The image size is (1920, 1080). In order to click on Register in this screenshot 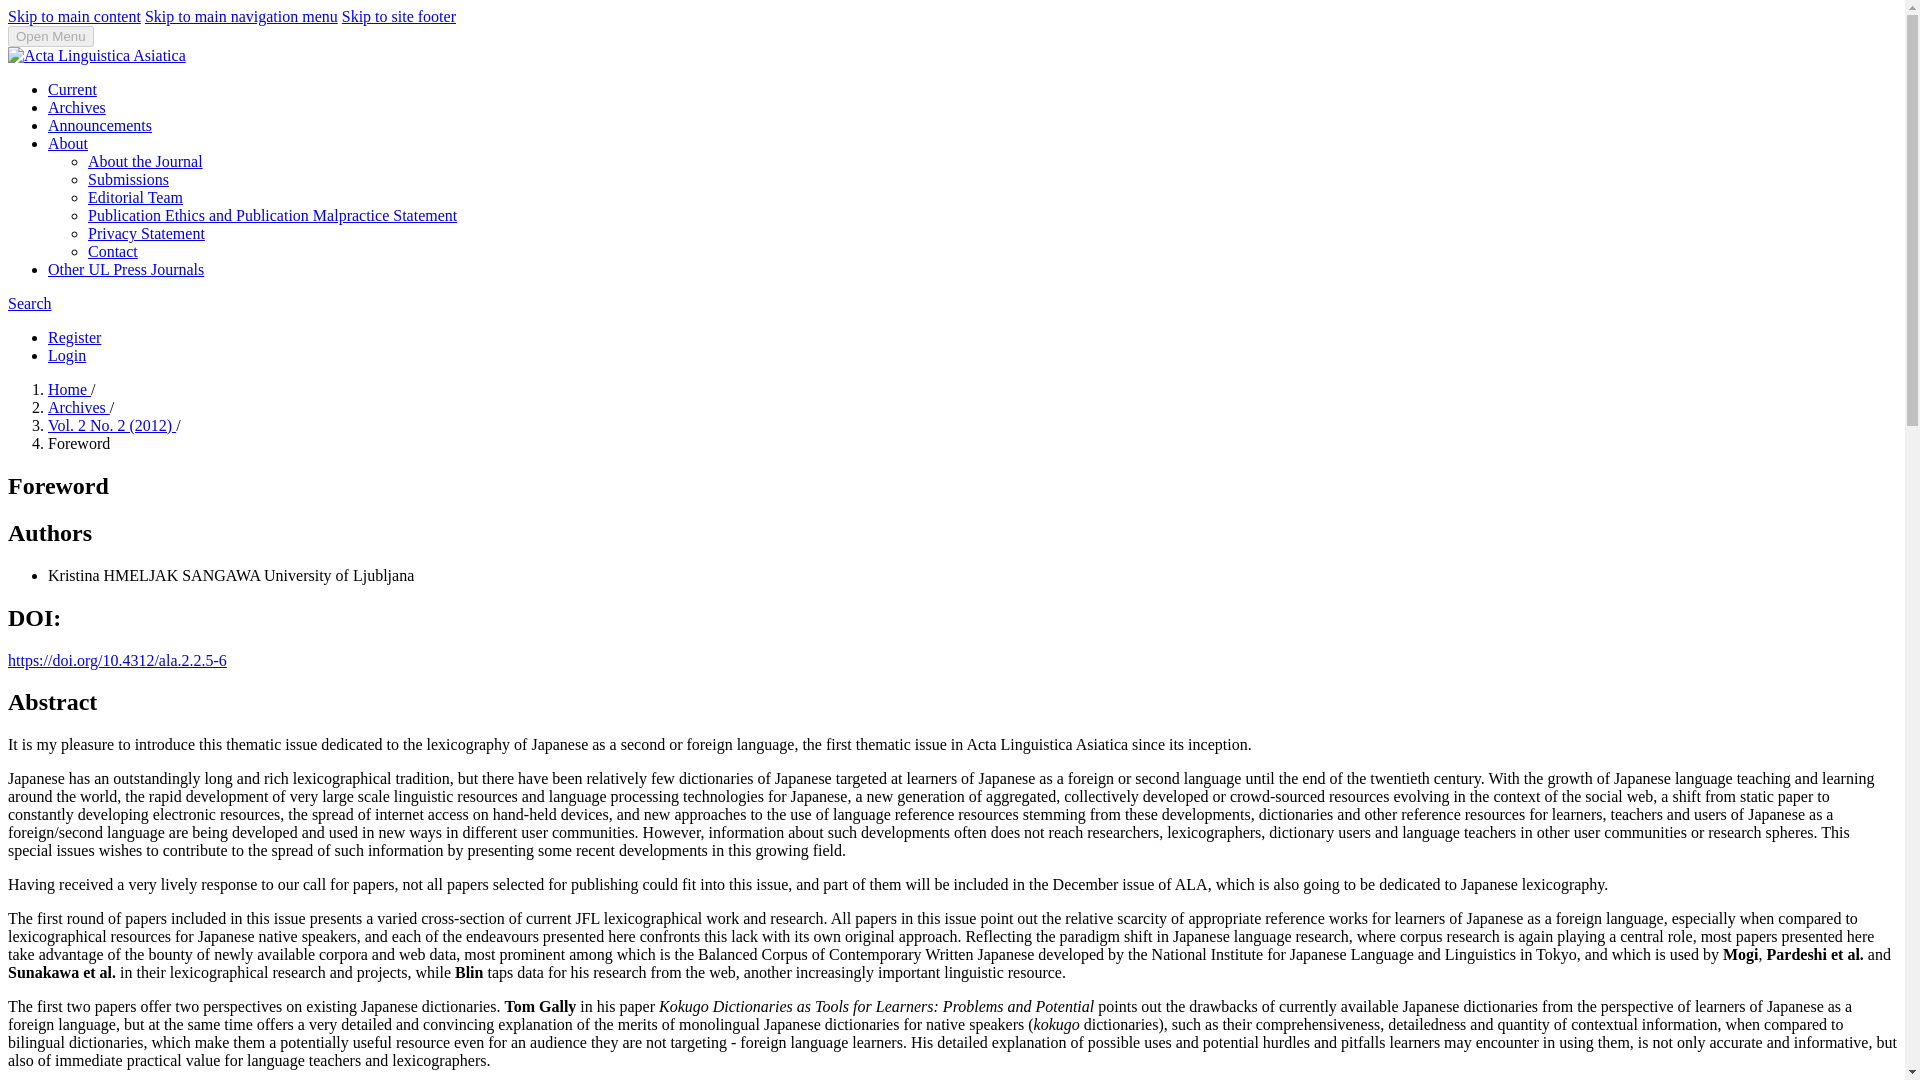, I will do `click(74, 337)`.